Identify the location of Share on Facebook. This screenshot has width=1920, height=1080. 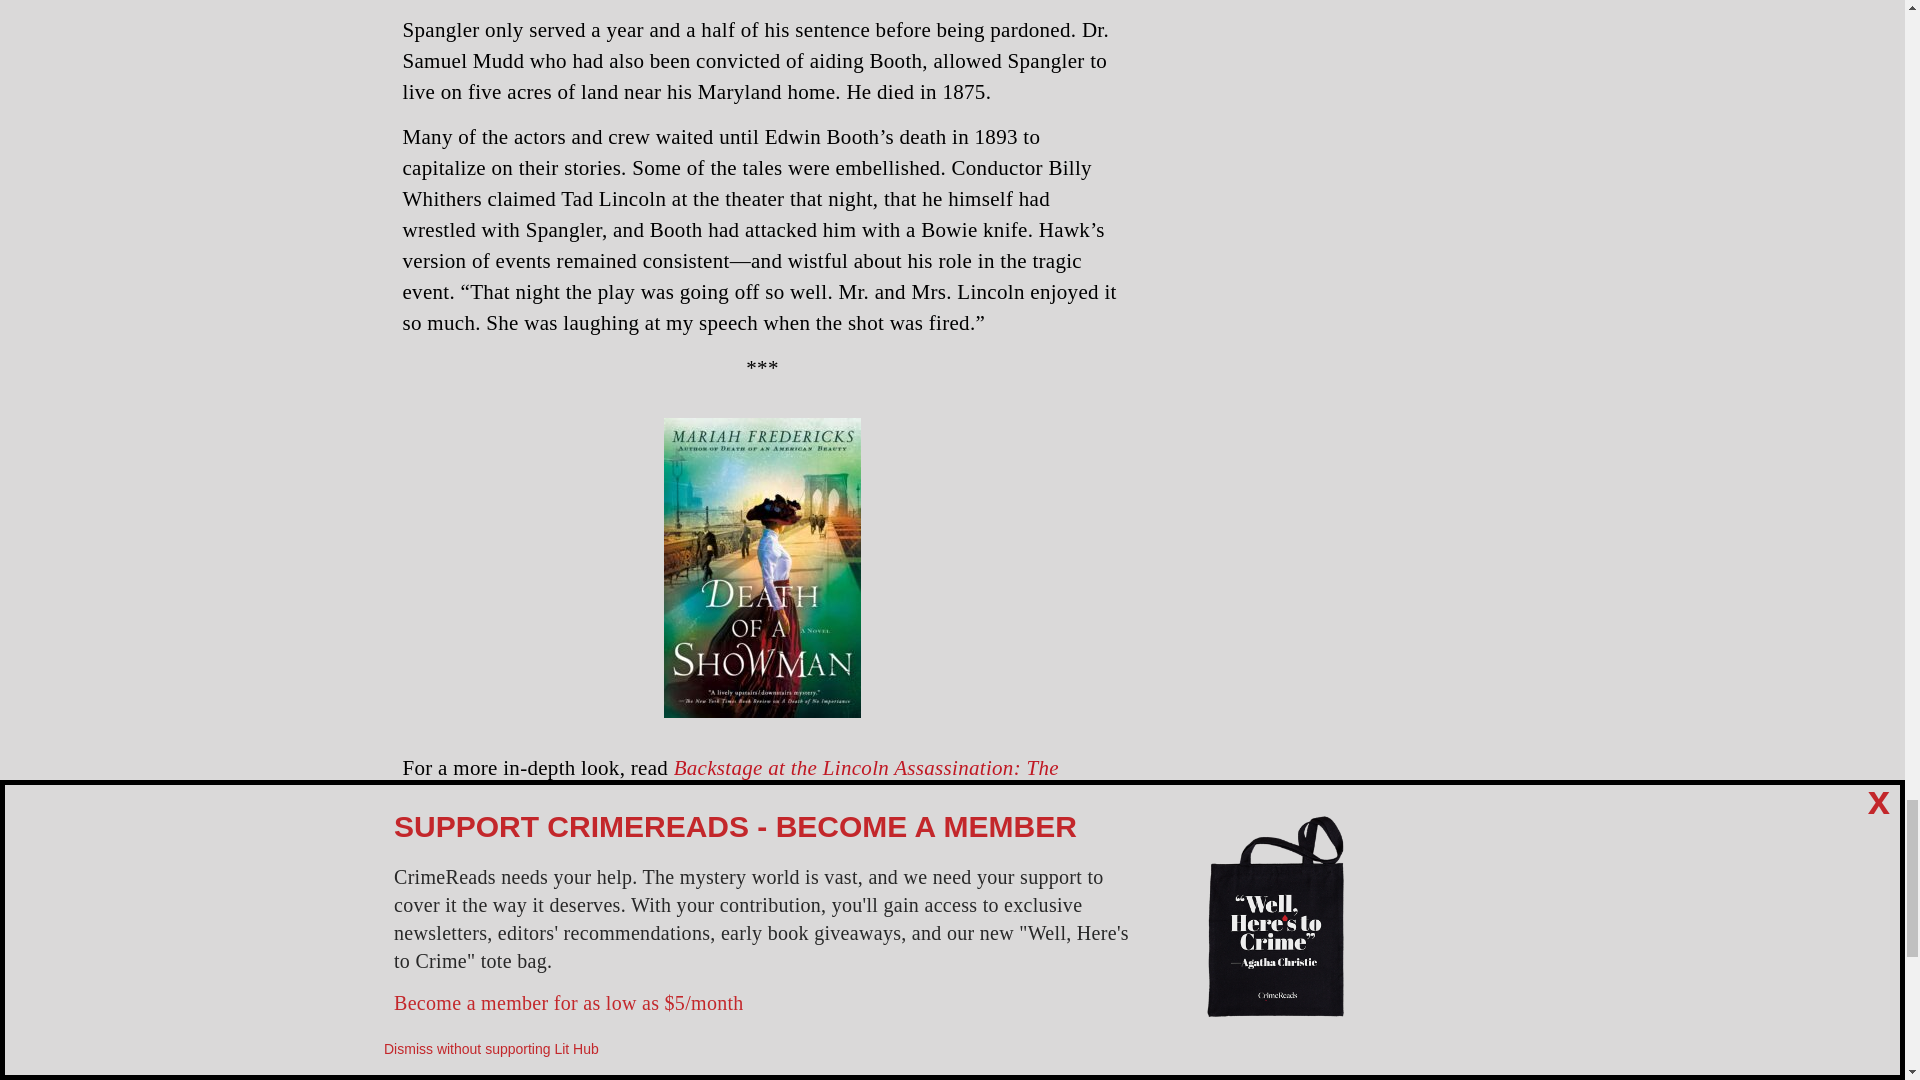
(938, 859).